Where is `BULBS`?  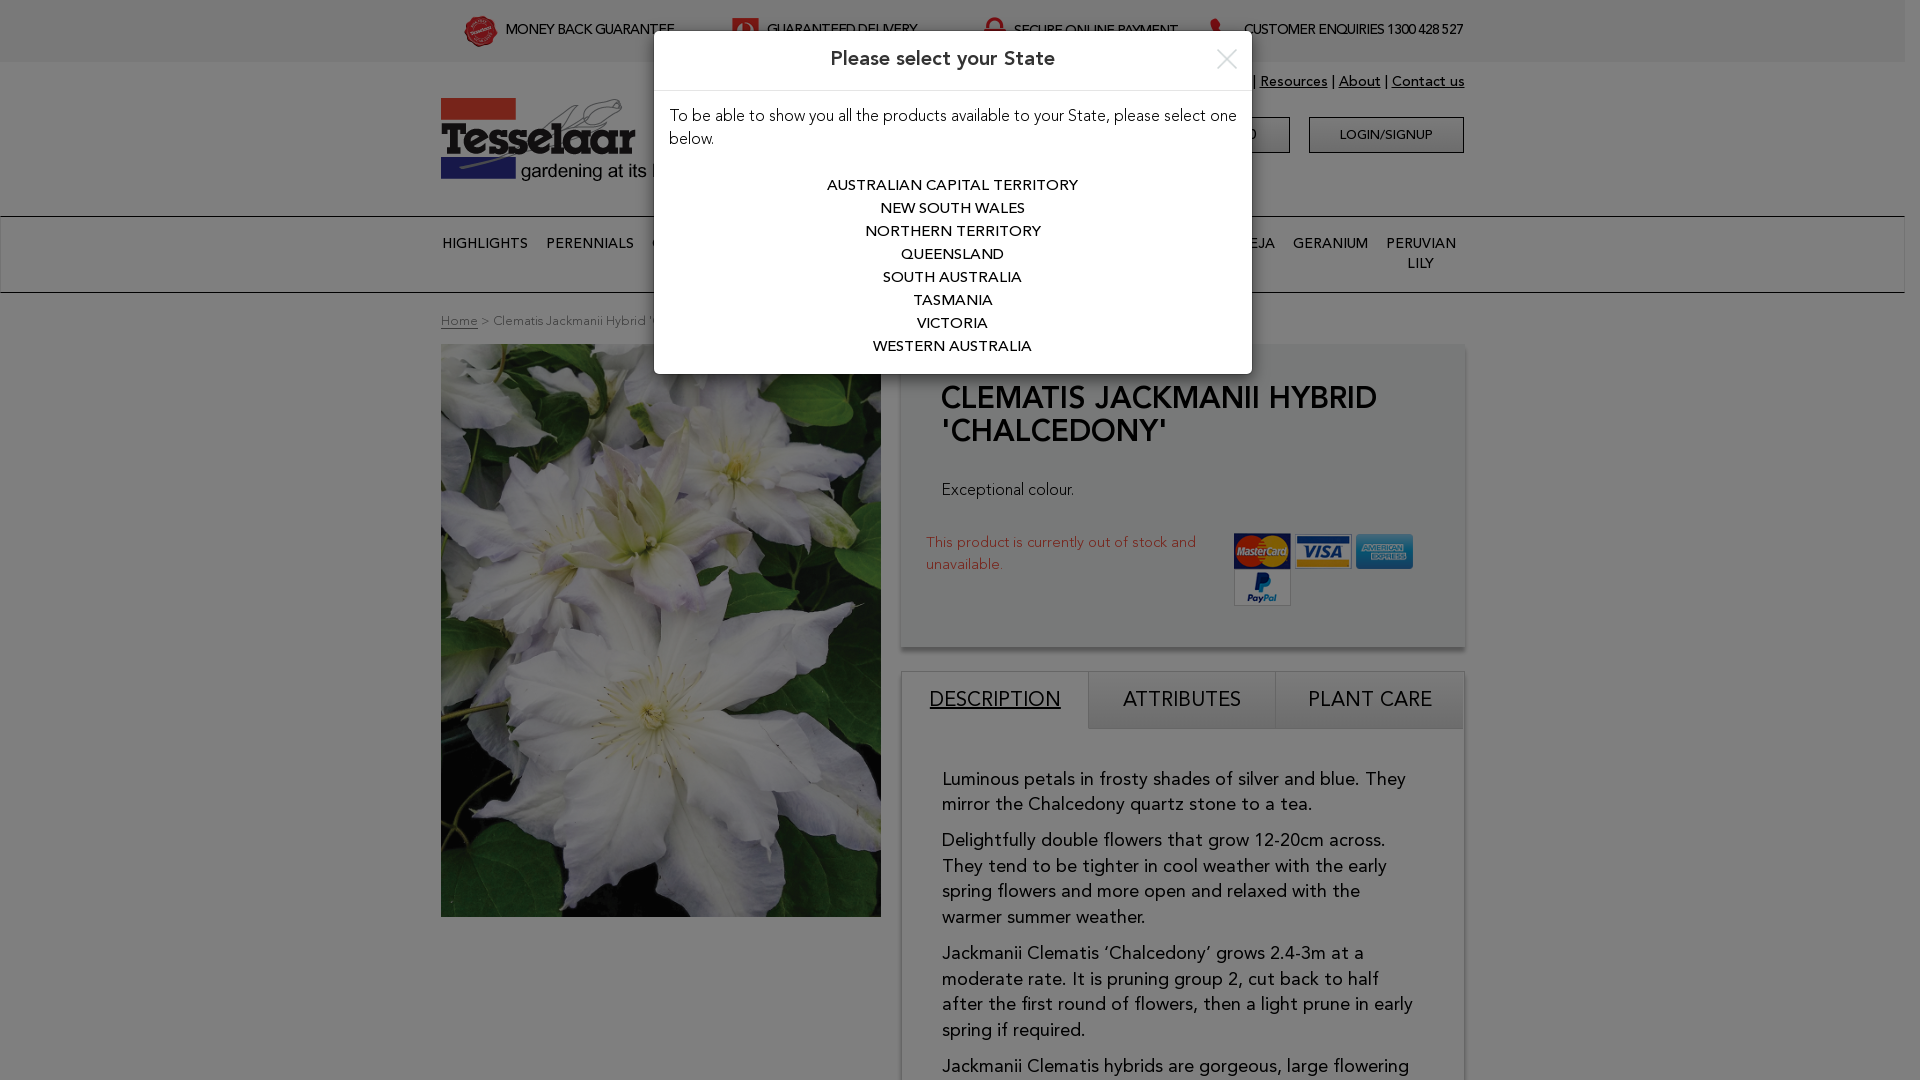 BULBS is located at coordinates (846, 244).